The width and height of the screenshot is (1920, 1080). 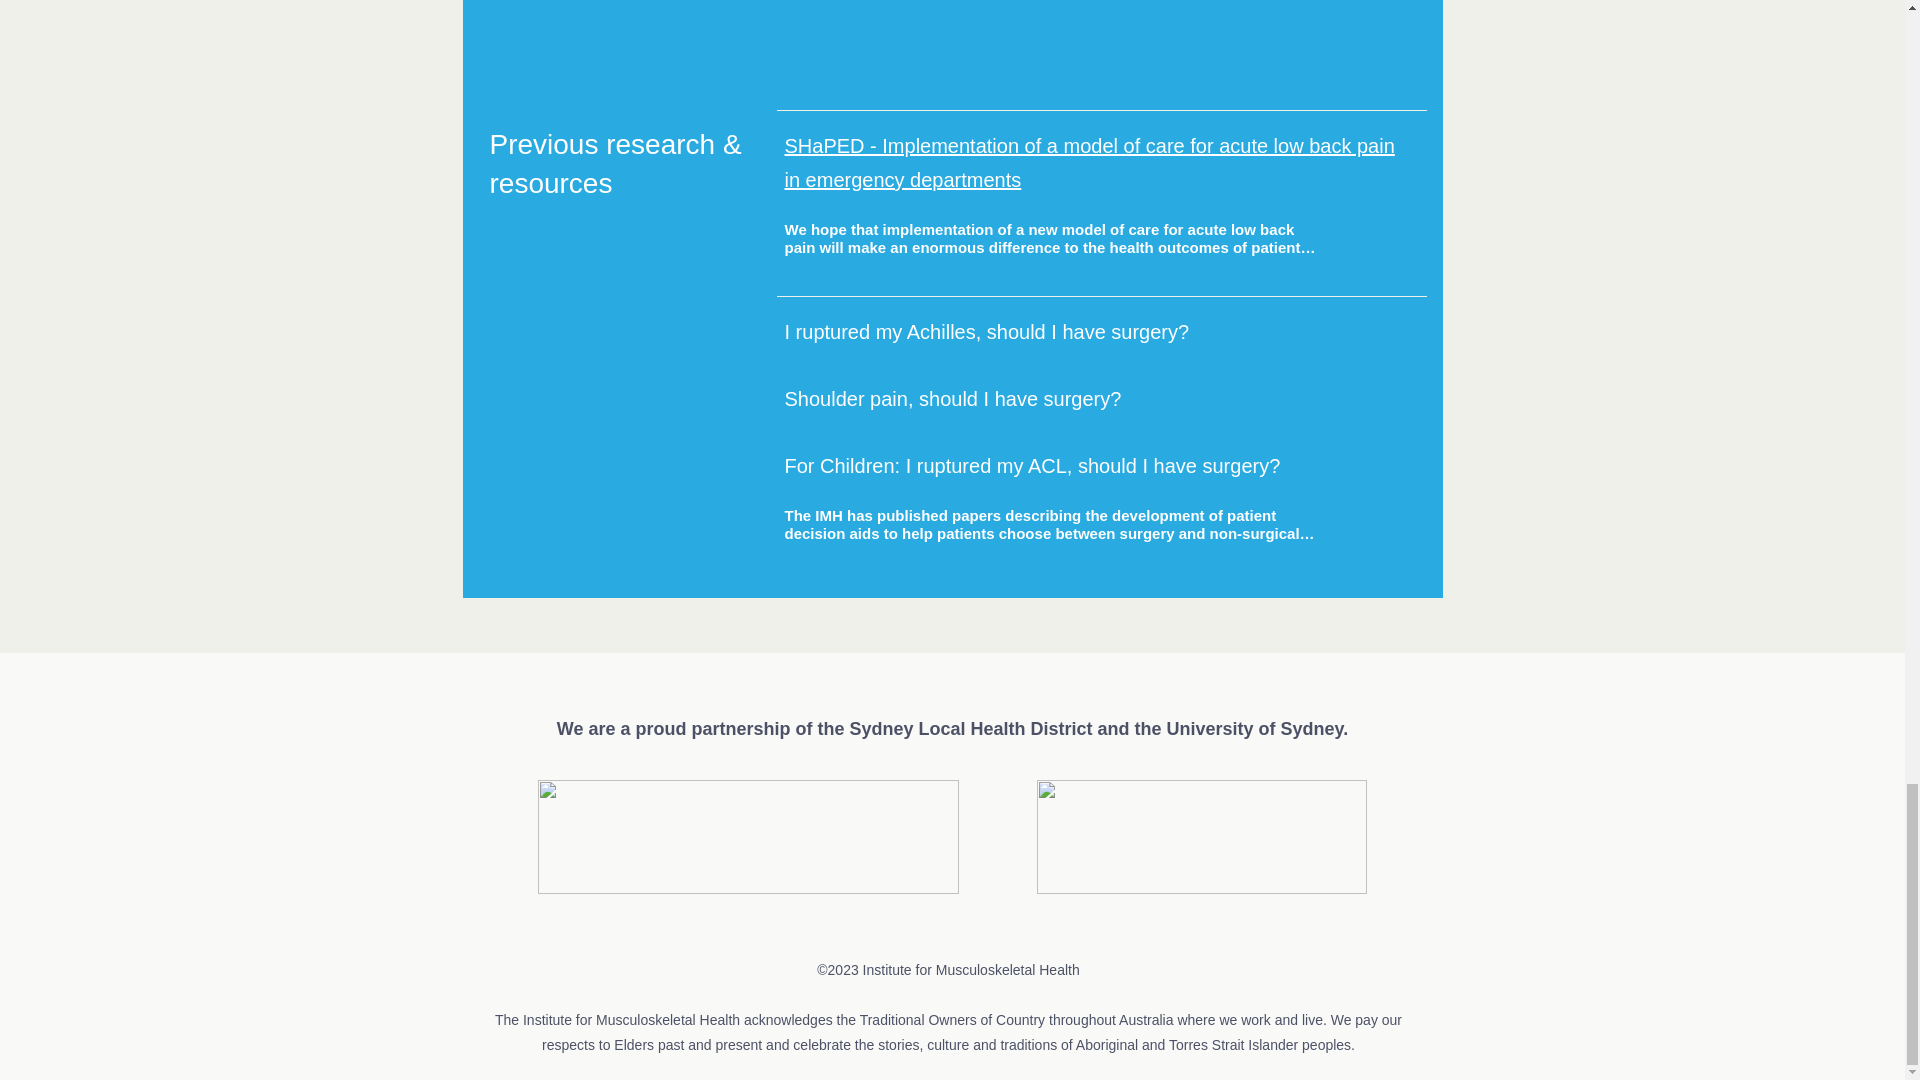 I want to click on I ruptured my Achilles, should I have surgery?, so click(x=986, y=332).